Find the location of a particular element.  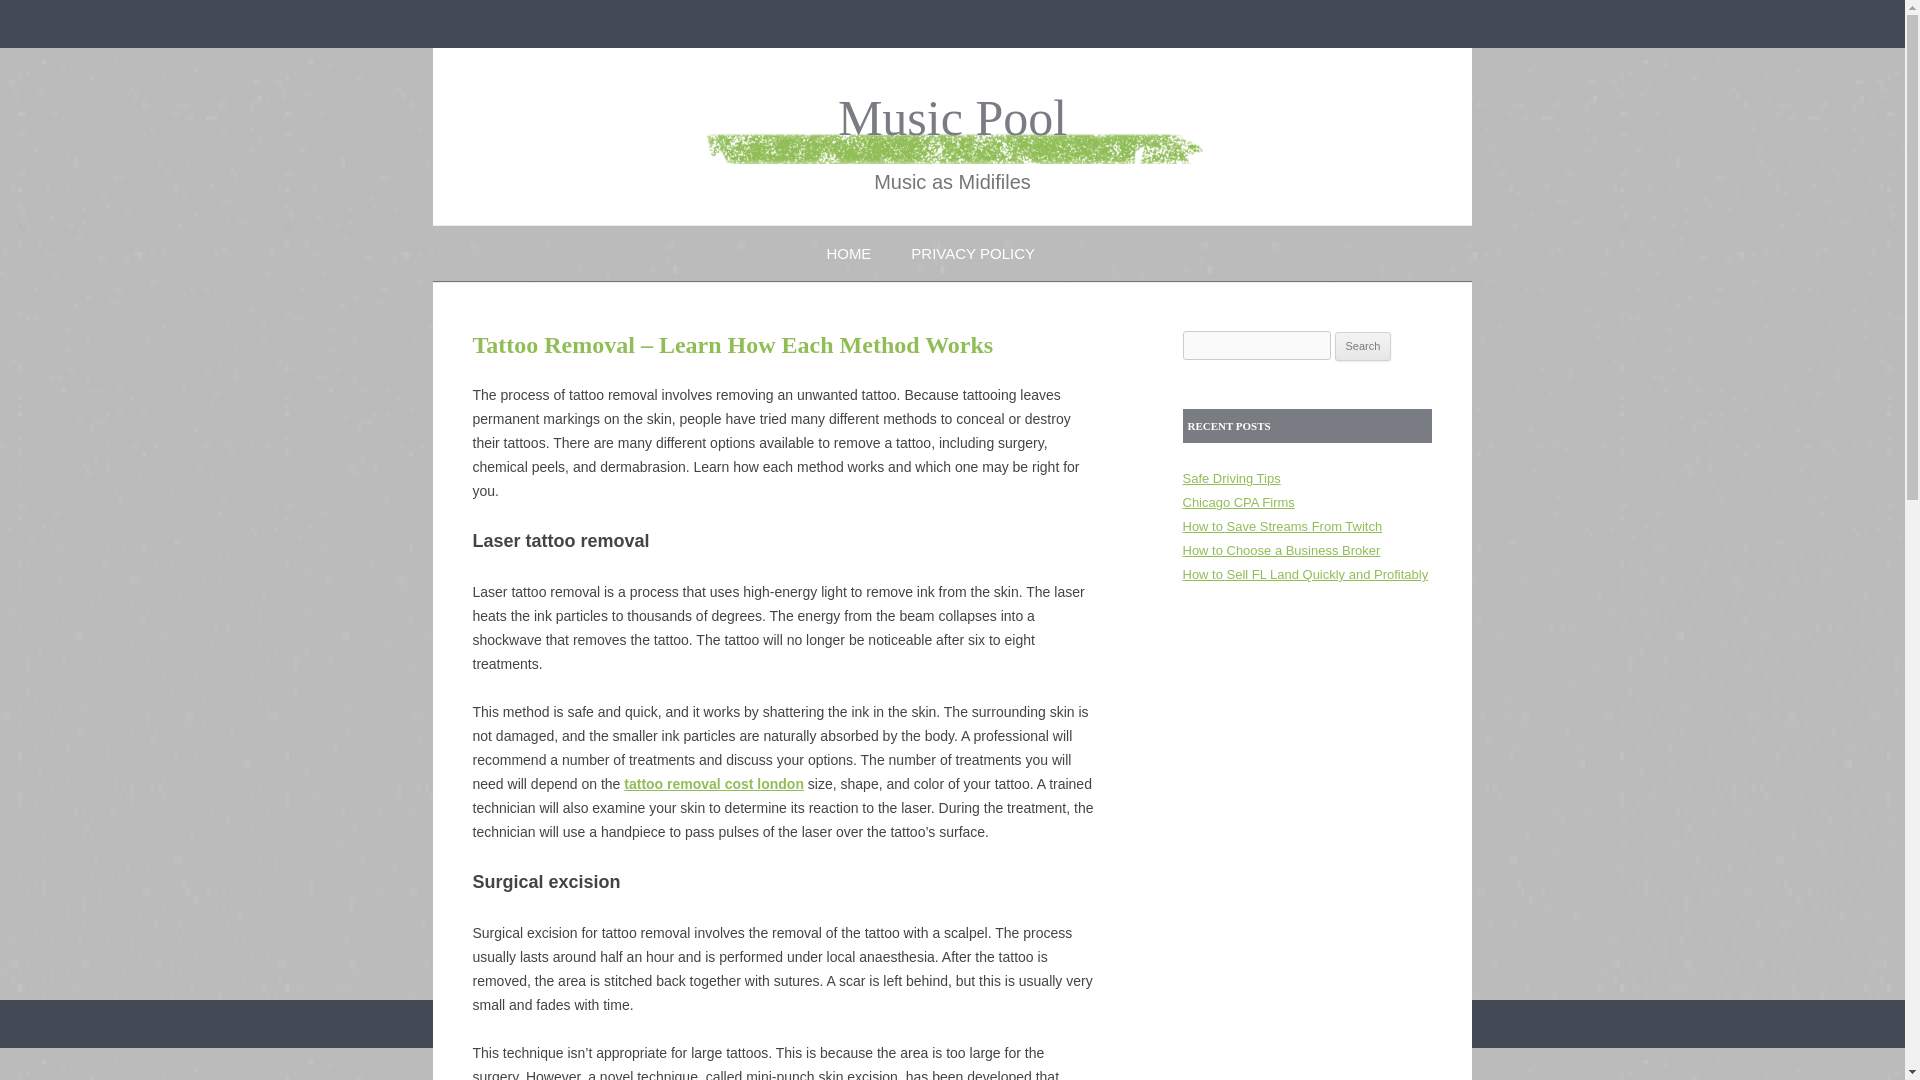

How to Save Streams From Twitch is located at coordinates (1282, 526).